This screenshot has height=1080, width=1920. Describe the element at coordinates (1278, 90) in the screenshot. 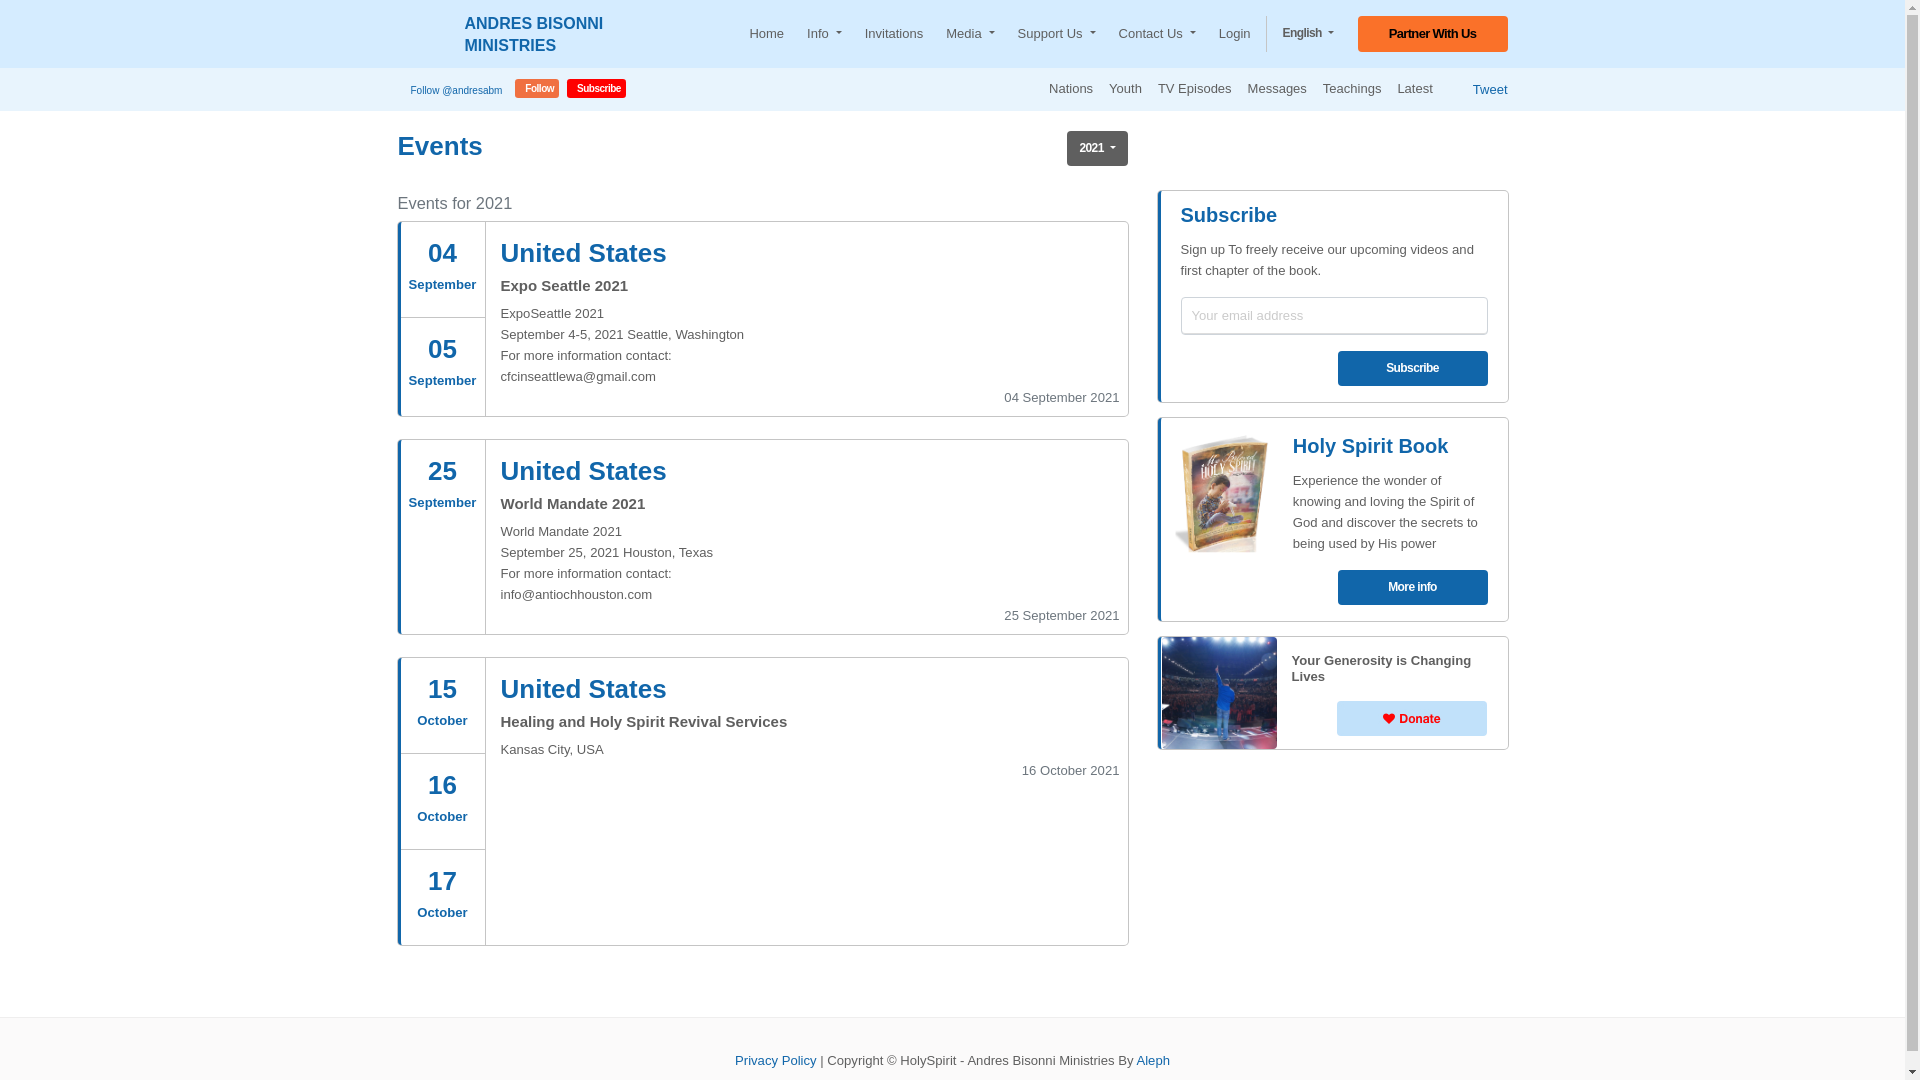

I see `Messages` at that location.